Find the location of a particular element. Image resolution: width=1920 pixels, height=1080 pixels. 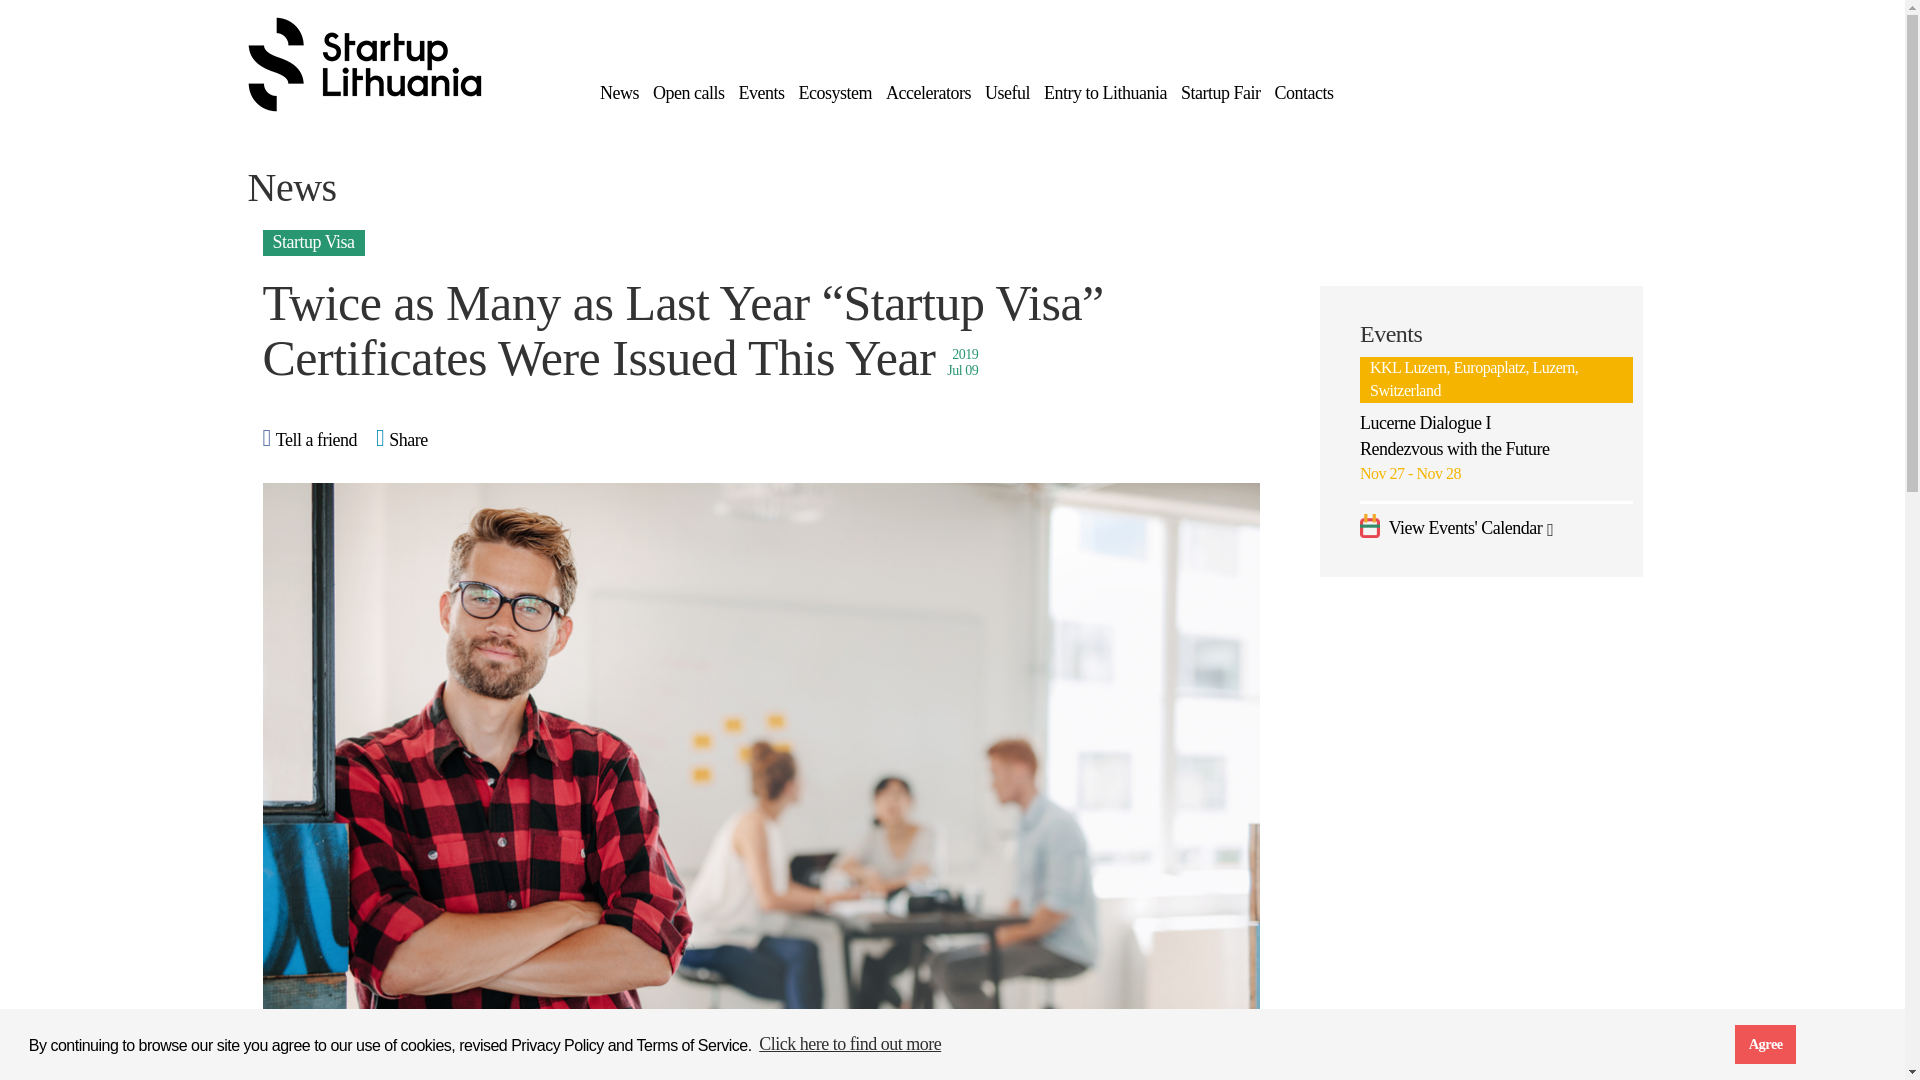

Agree is located at coordinates (1765, 1043).